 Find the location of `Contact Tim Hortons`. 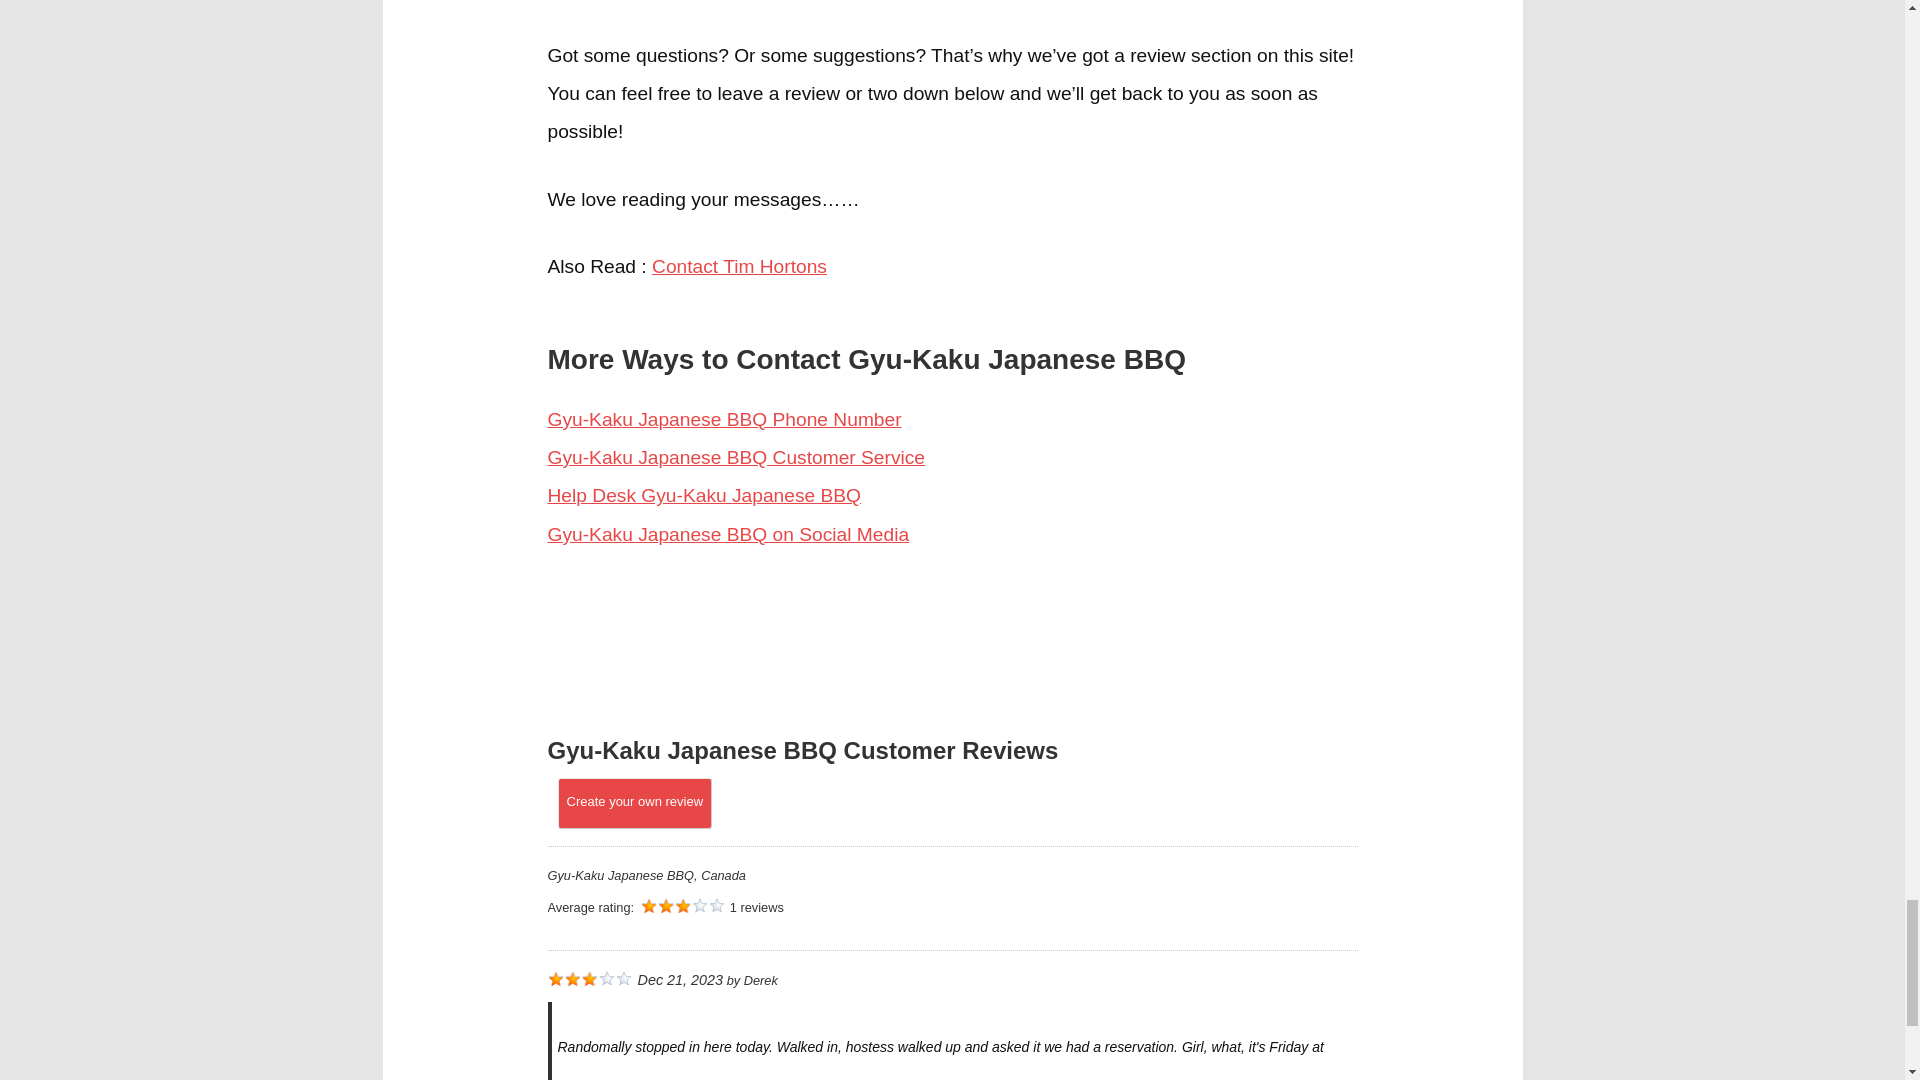

Contact Tim Hortons is located at coordinates (740, 266).